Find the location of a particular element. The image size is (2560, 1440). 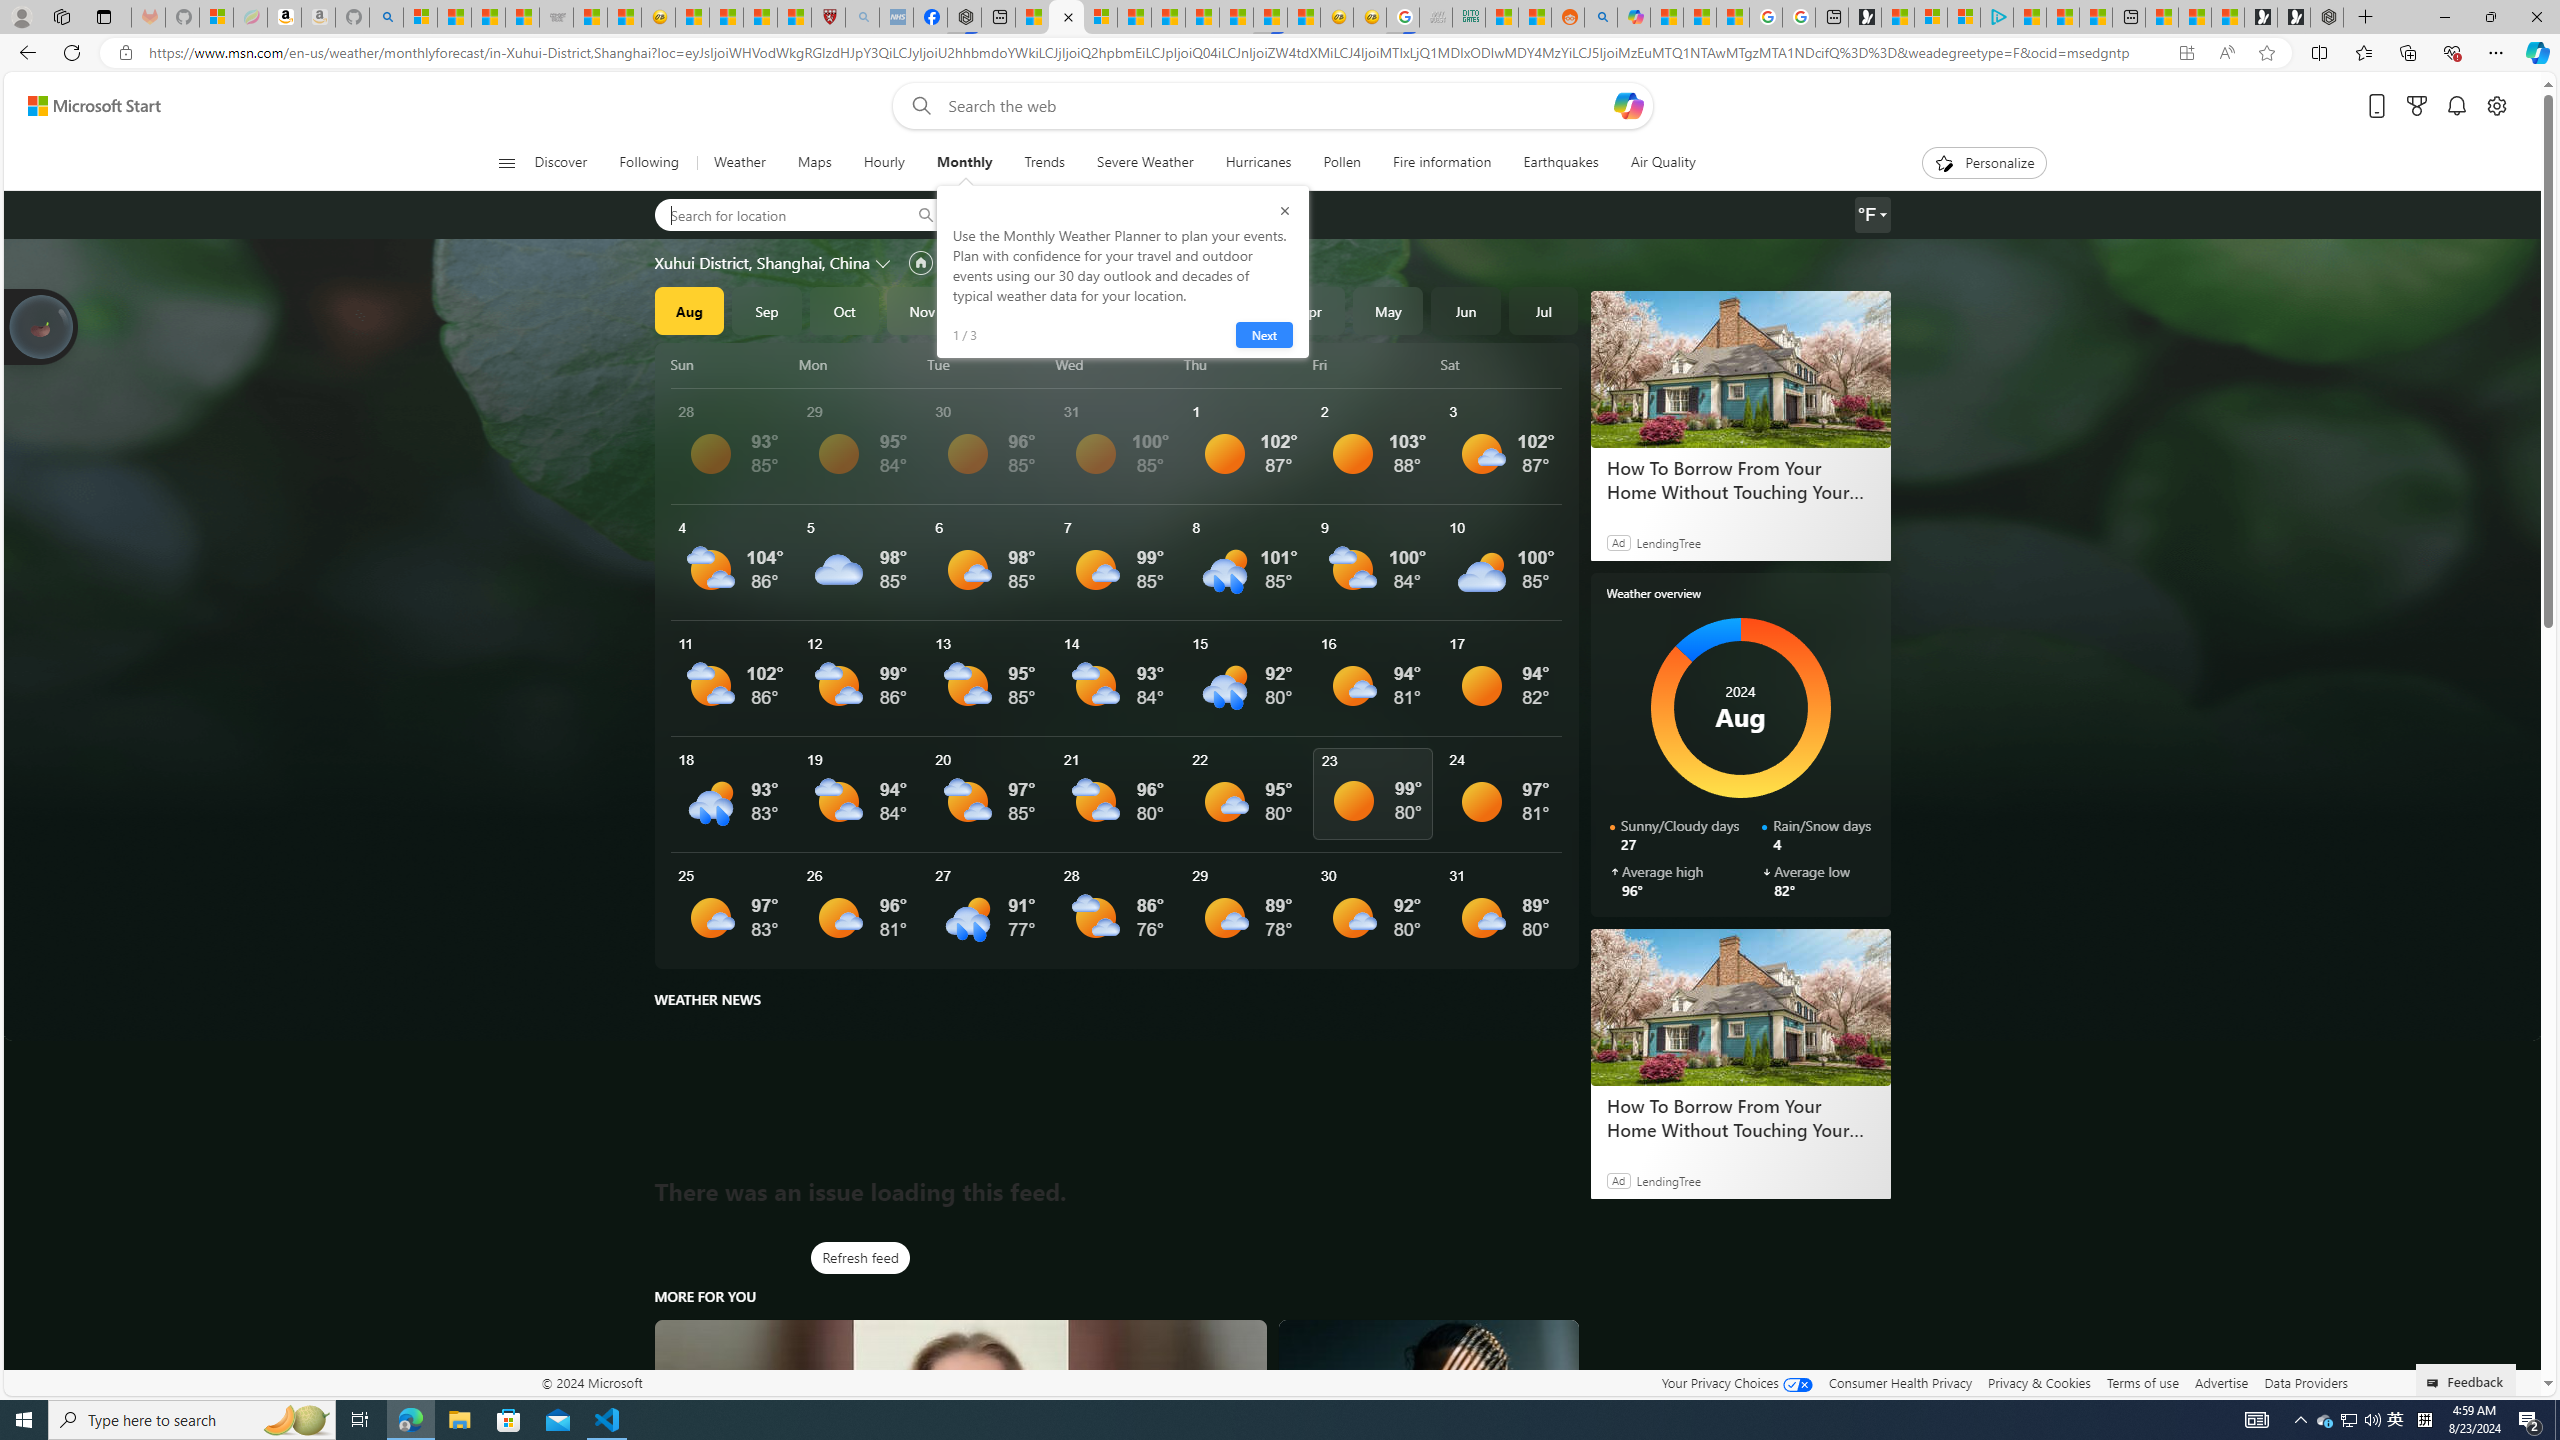

Fire information is located at coordinates (1442, 163).